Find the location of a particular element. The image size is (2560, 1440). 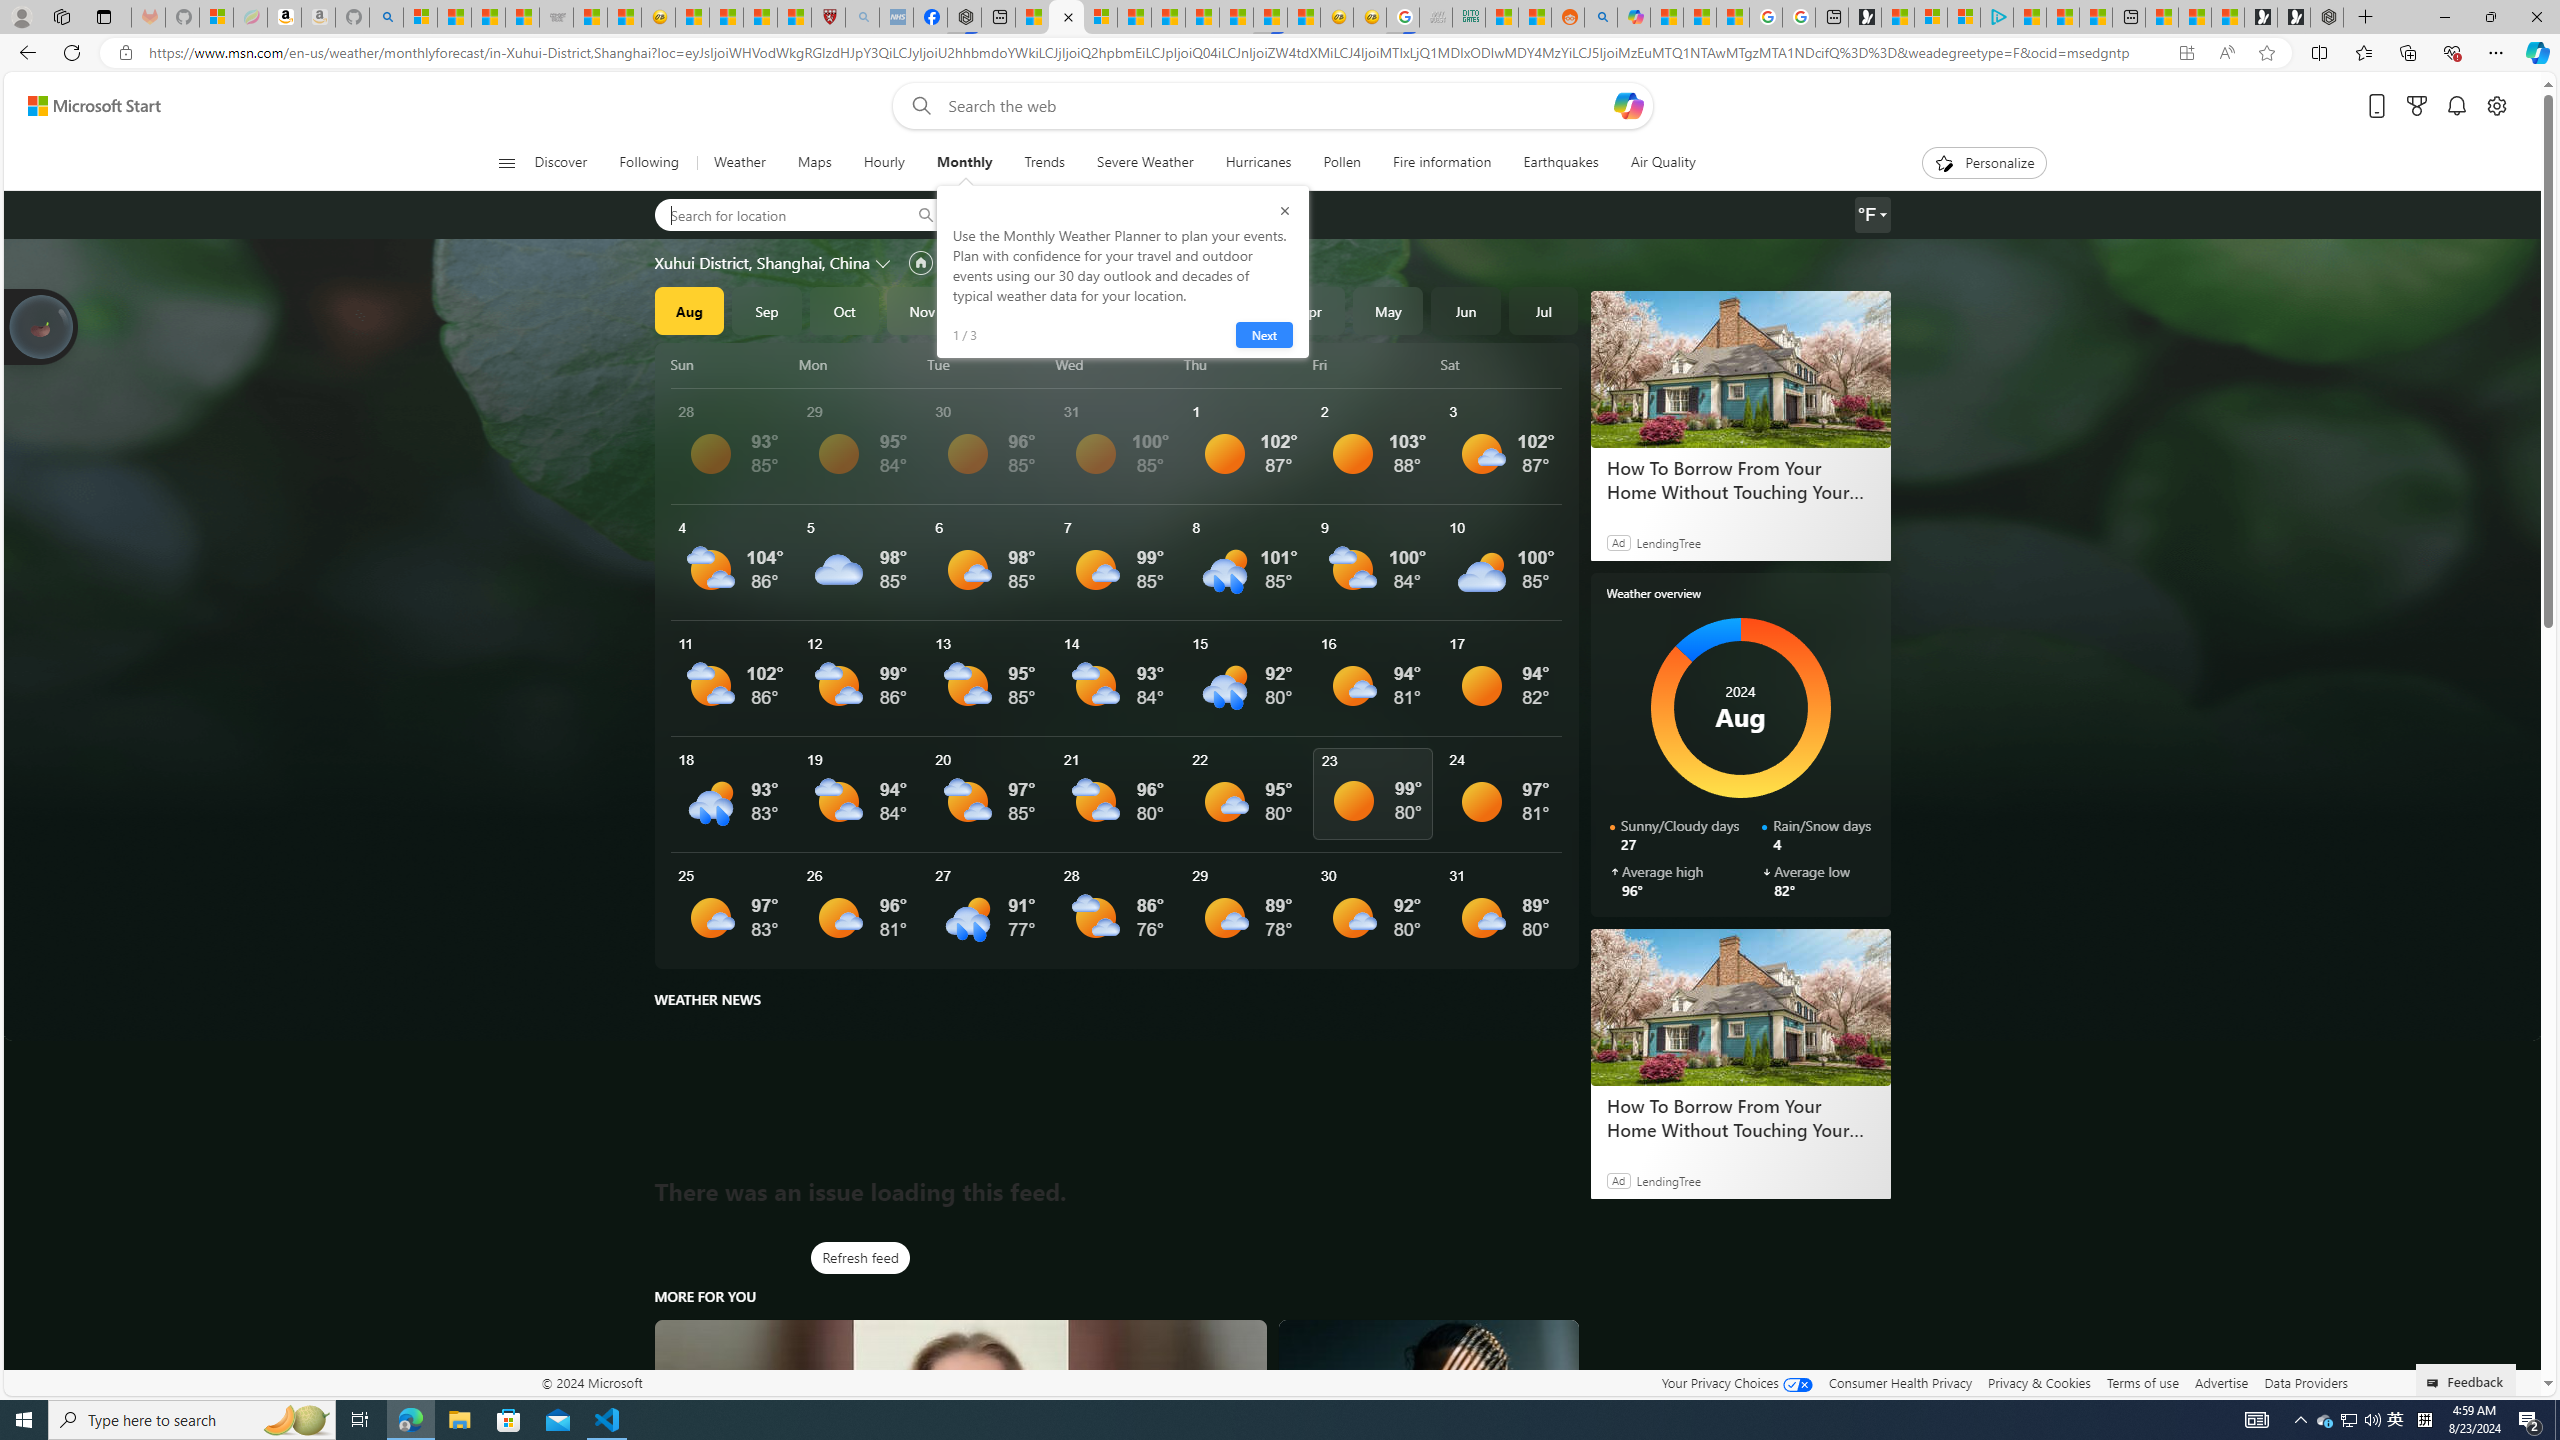

Fire information is located at coordinates (1442, 163).